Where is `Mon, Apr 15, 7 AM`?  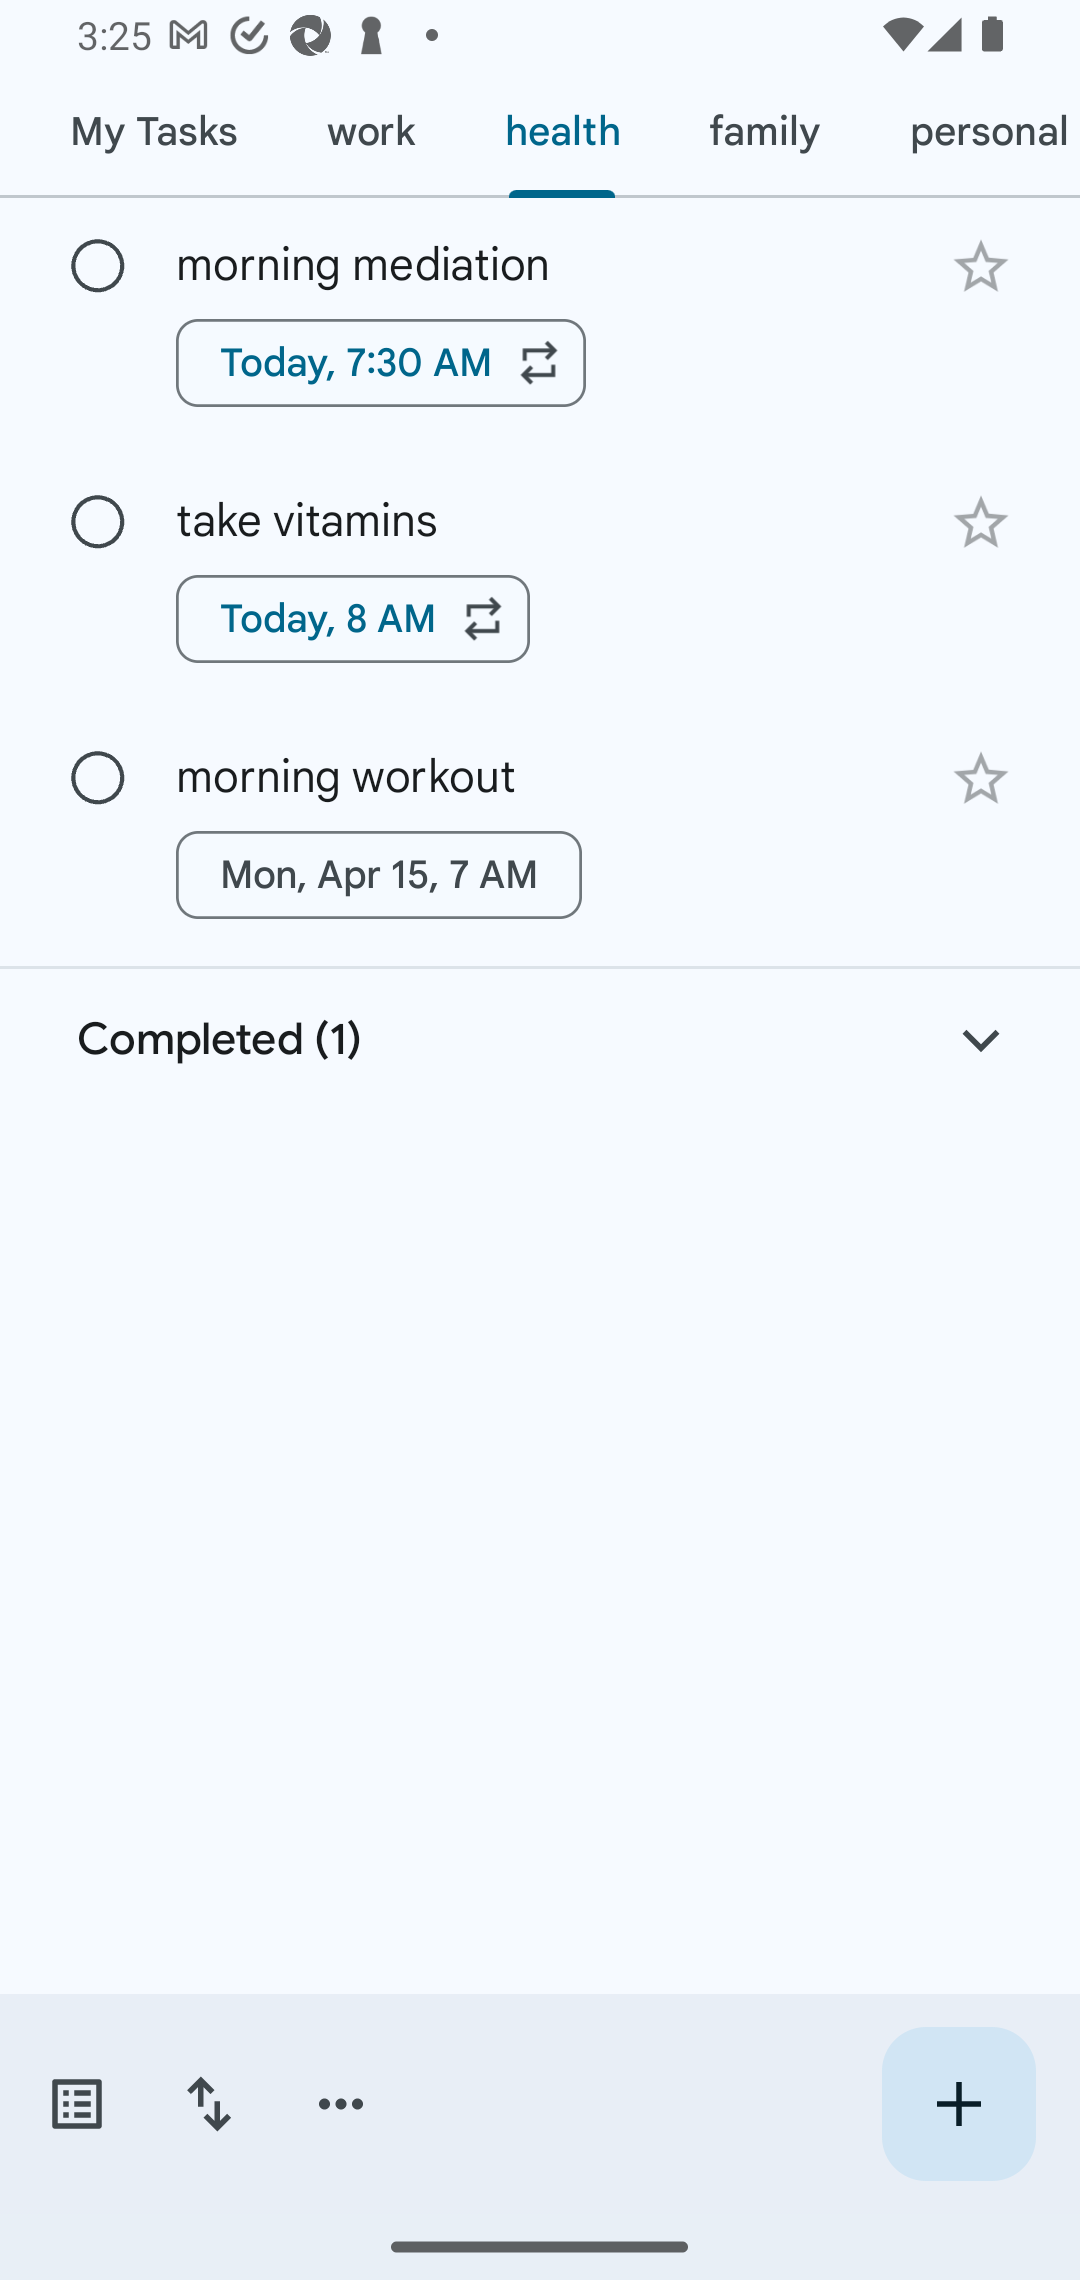
Mon, Apr 15, 7 AM is located at coordinates (379, 875).